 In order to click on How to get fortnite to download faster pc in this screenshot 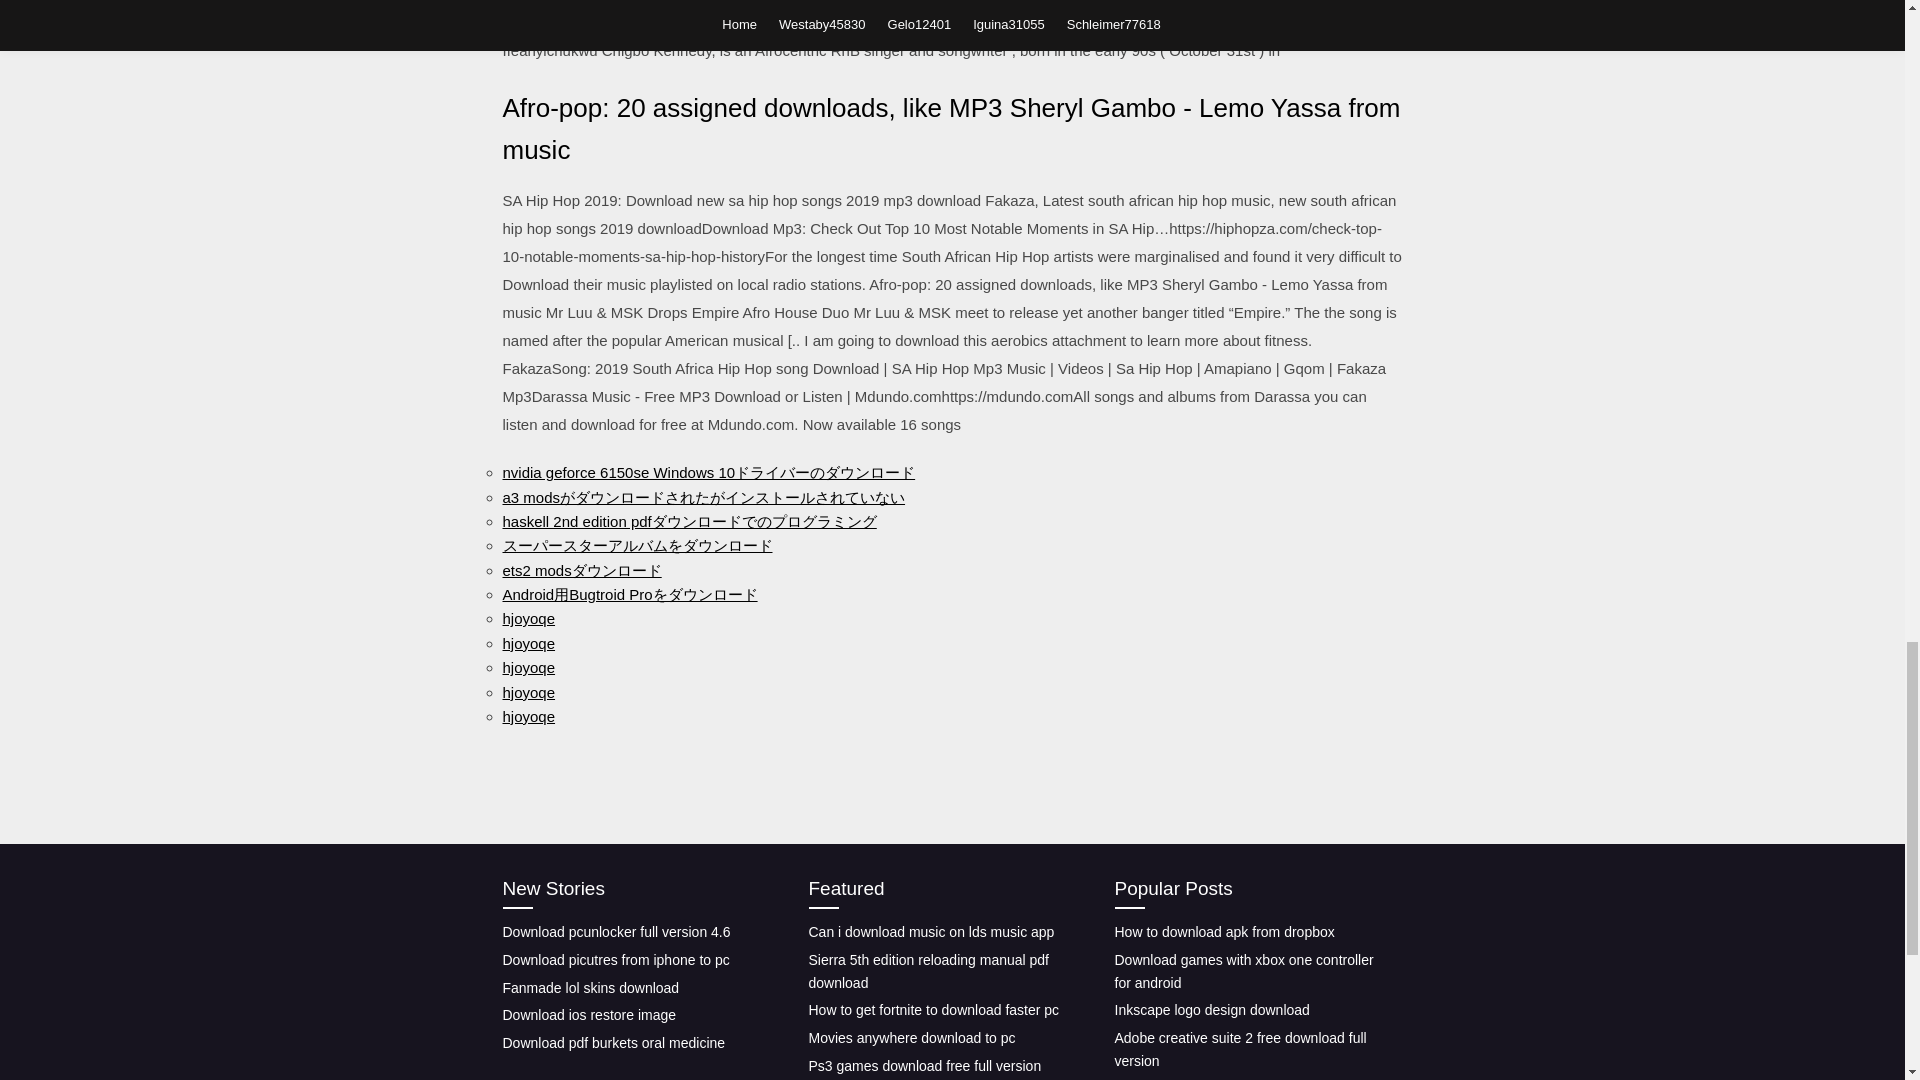, I will do `click(934, 1010)`.